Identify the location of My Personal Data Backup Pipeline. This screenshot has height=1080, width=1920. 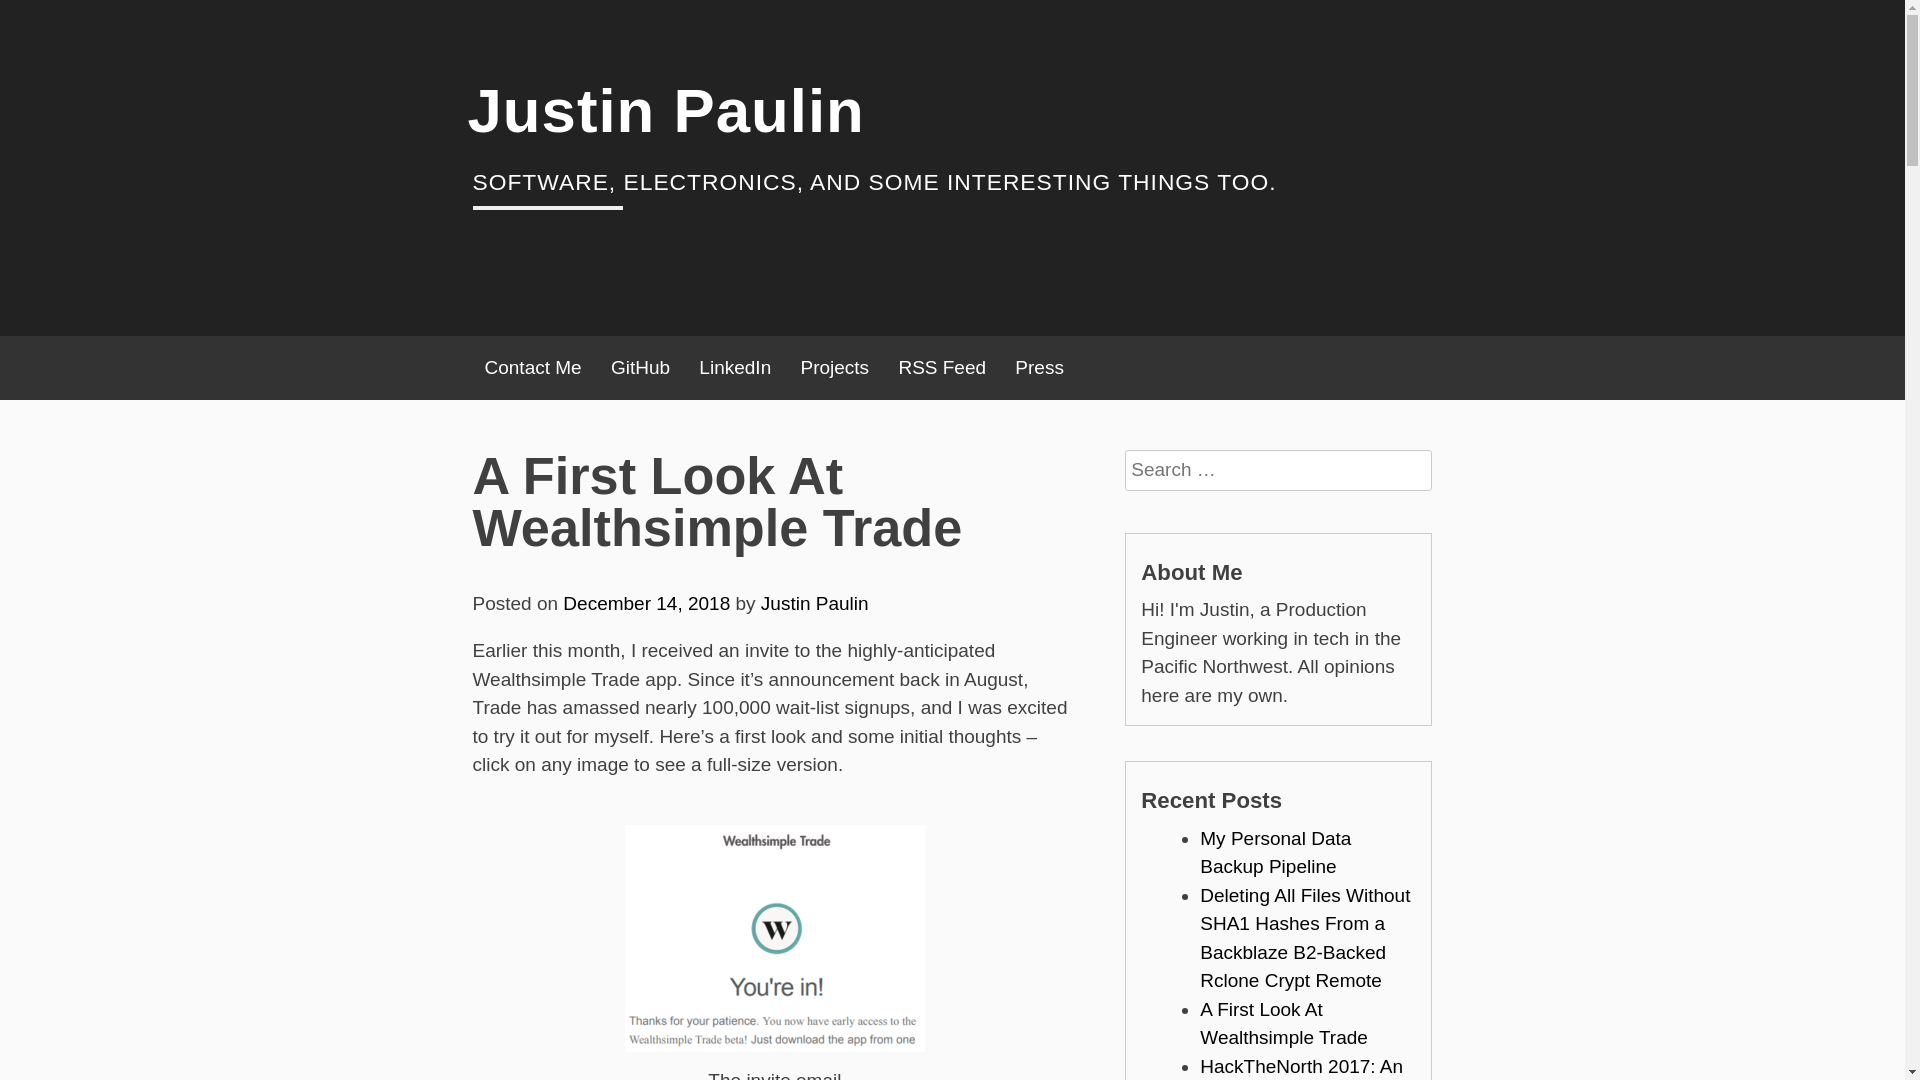
(1276, 853).